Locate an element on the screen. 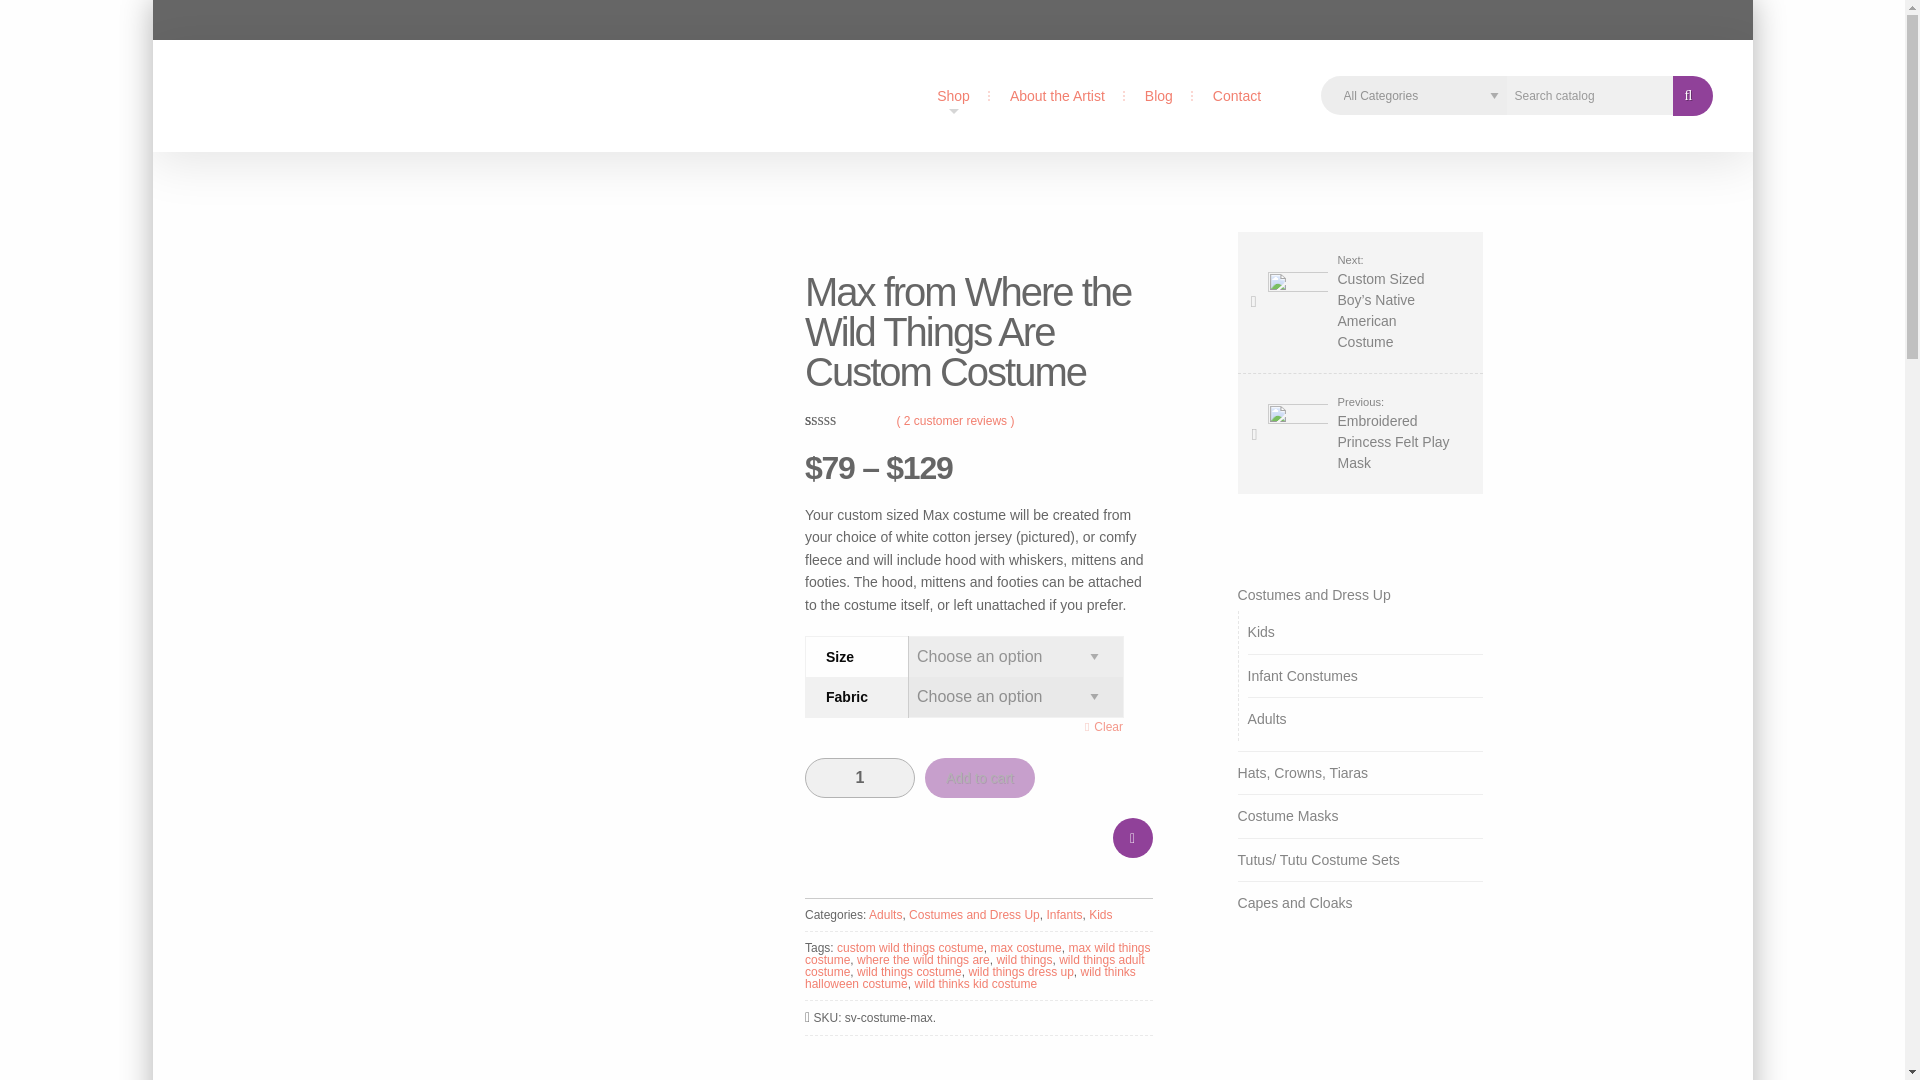  Blog is located at coordinates (1158, 96).